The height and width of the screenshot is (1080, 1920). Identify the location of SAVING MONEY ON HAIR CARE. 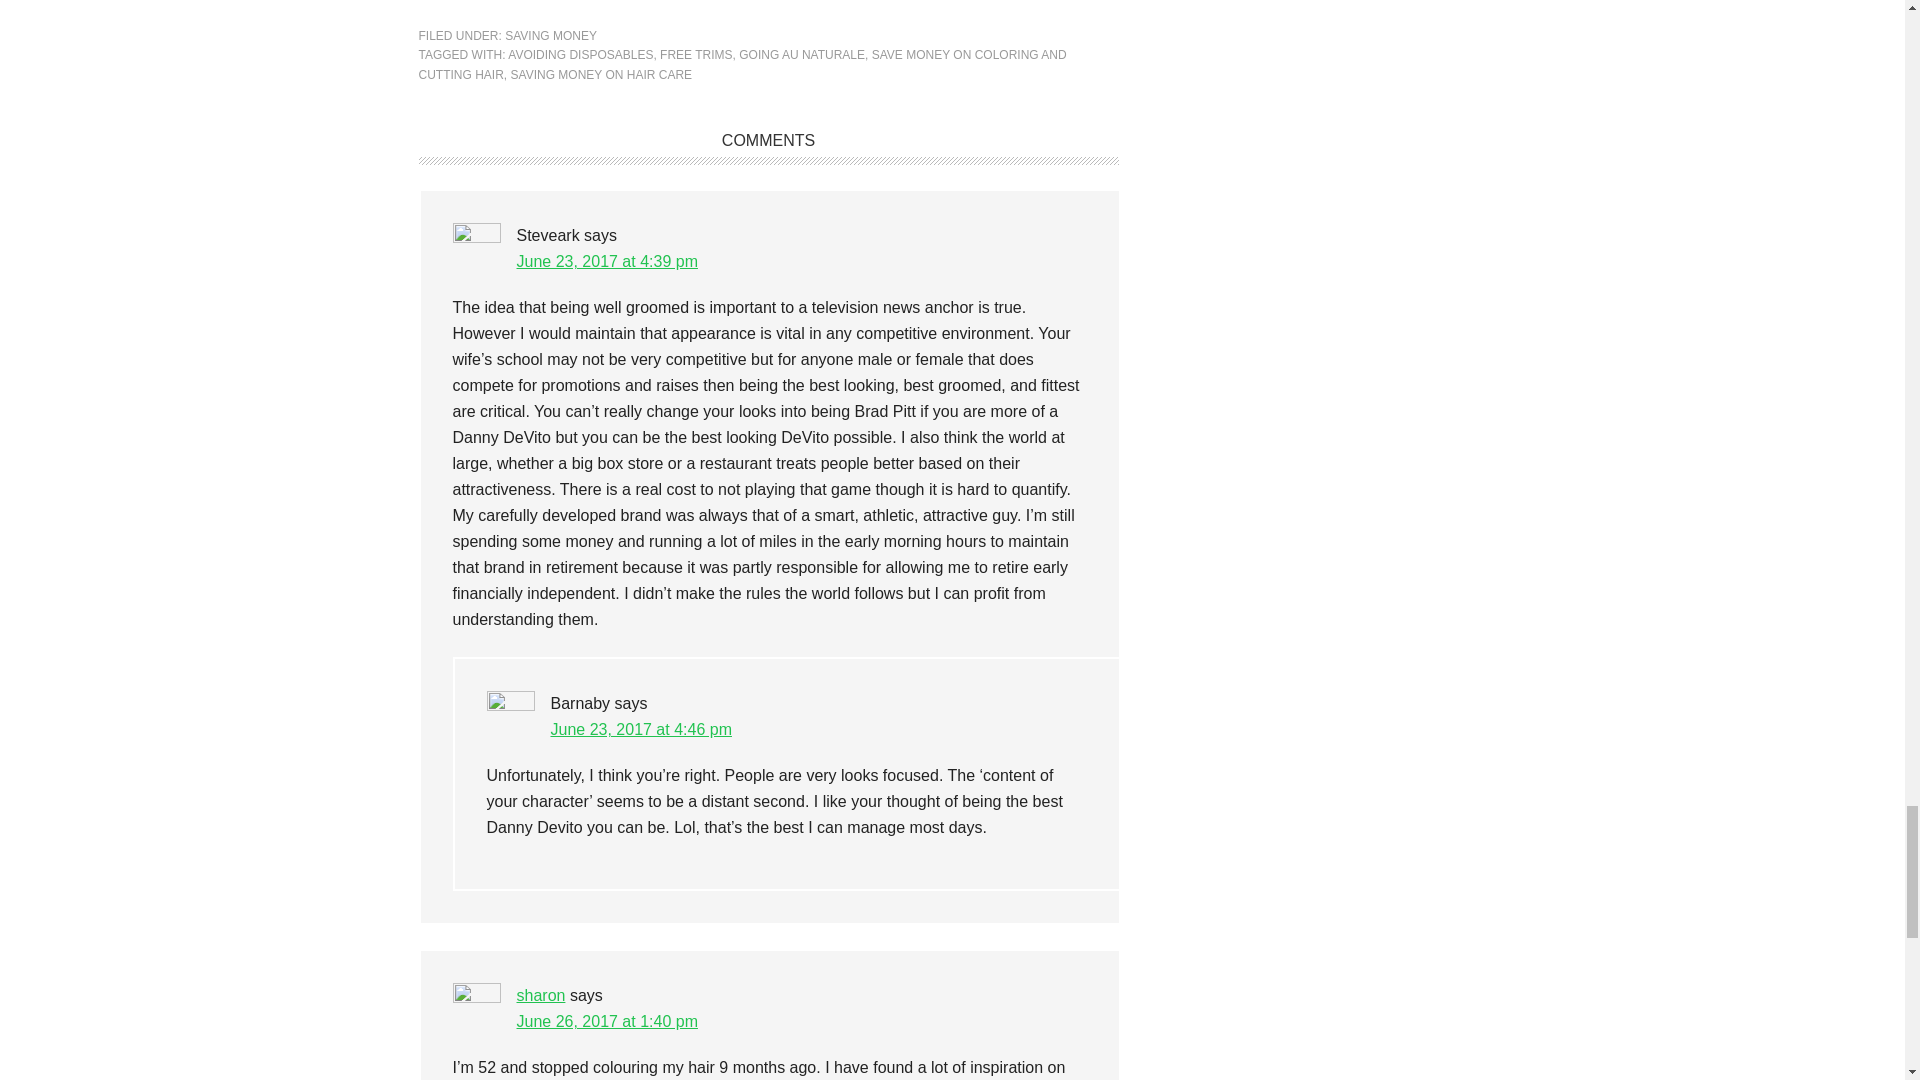
(602, 75).